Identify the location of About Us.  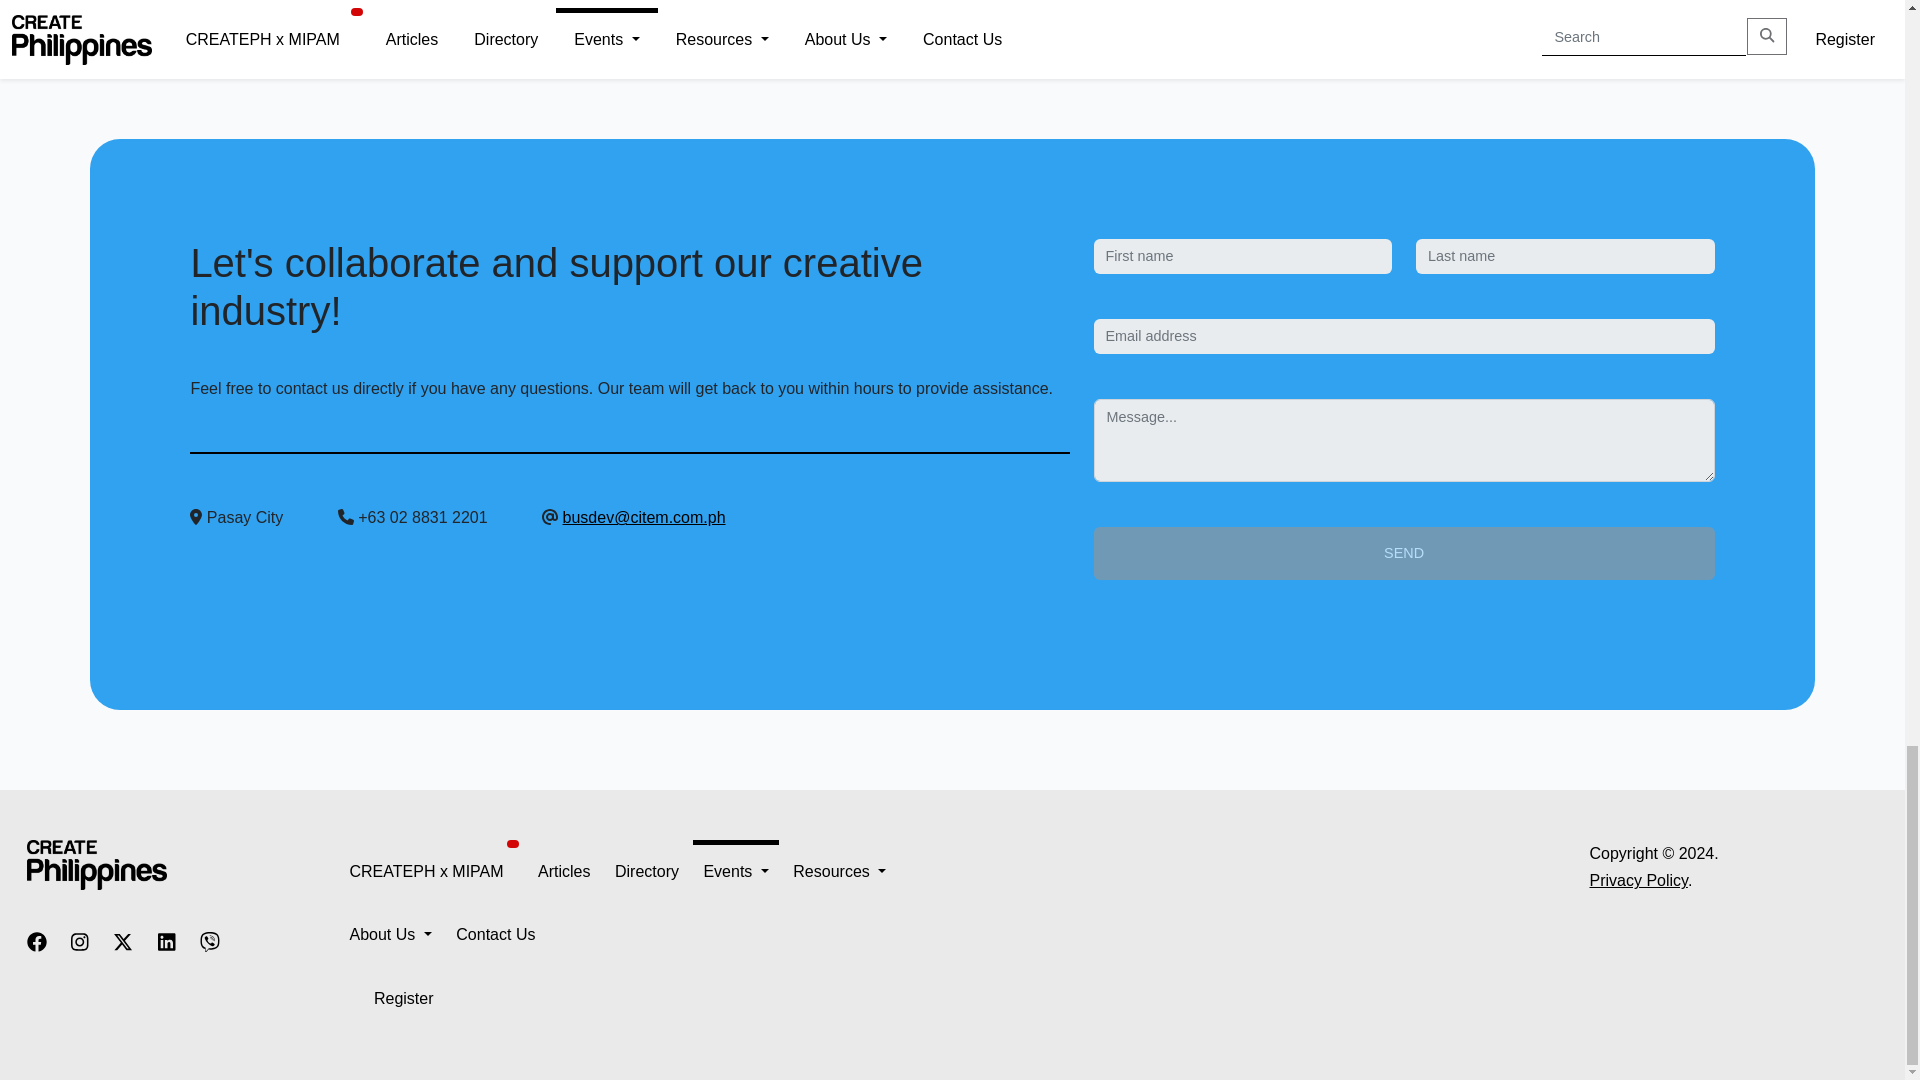
(390, 934).